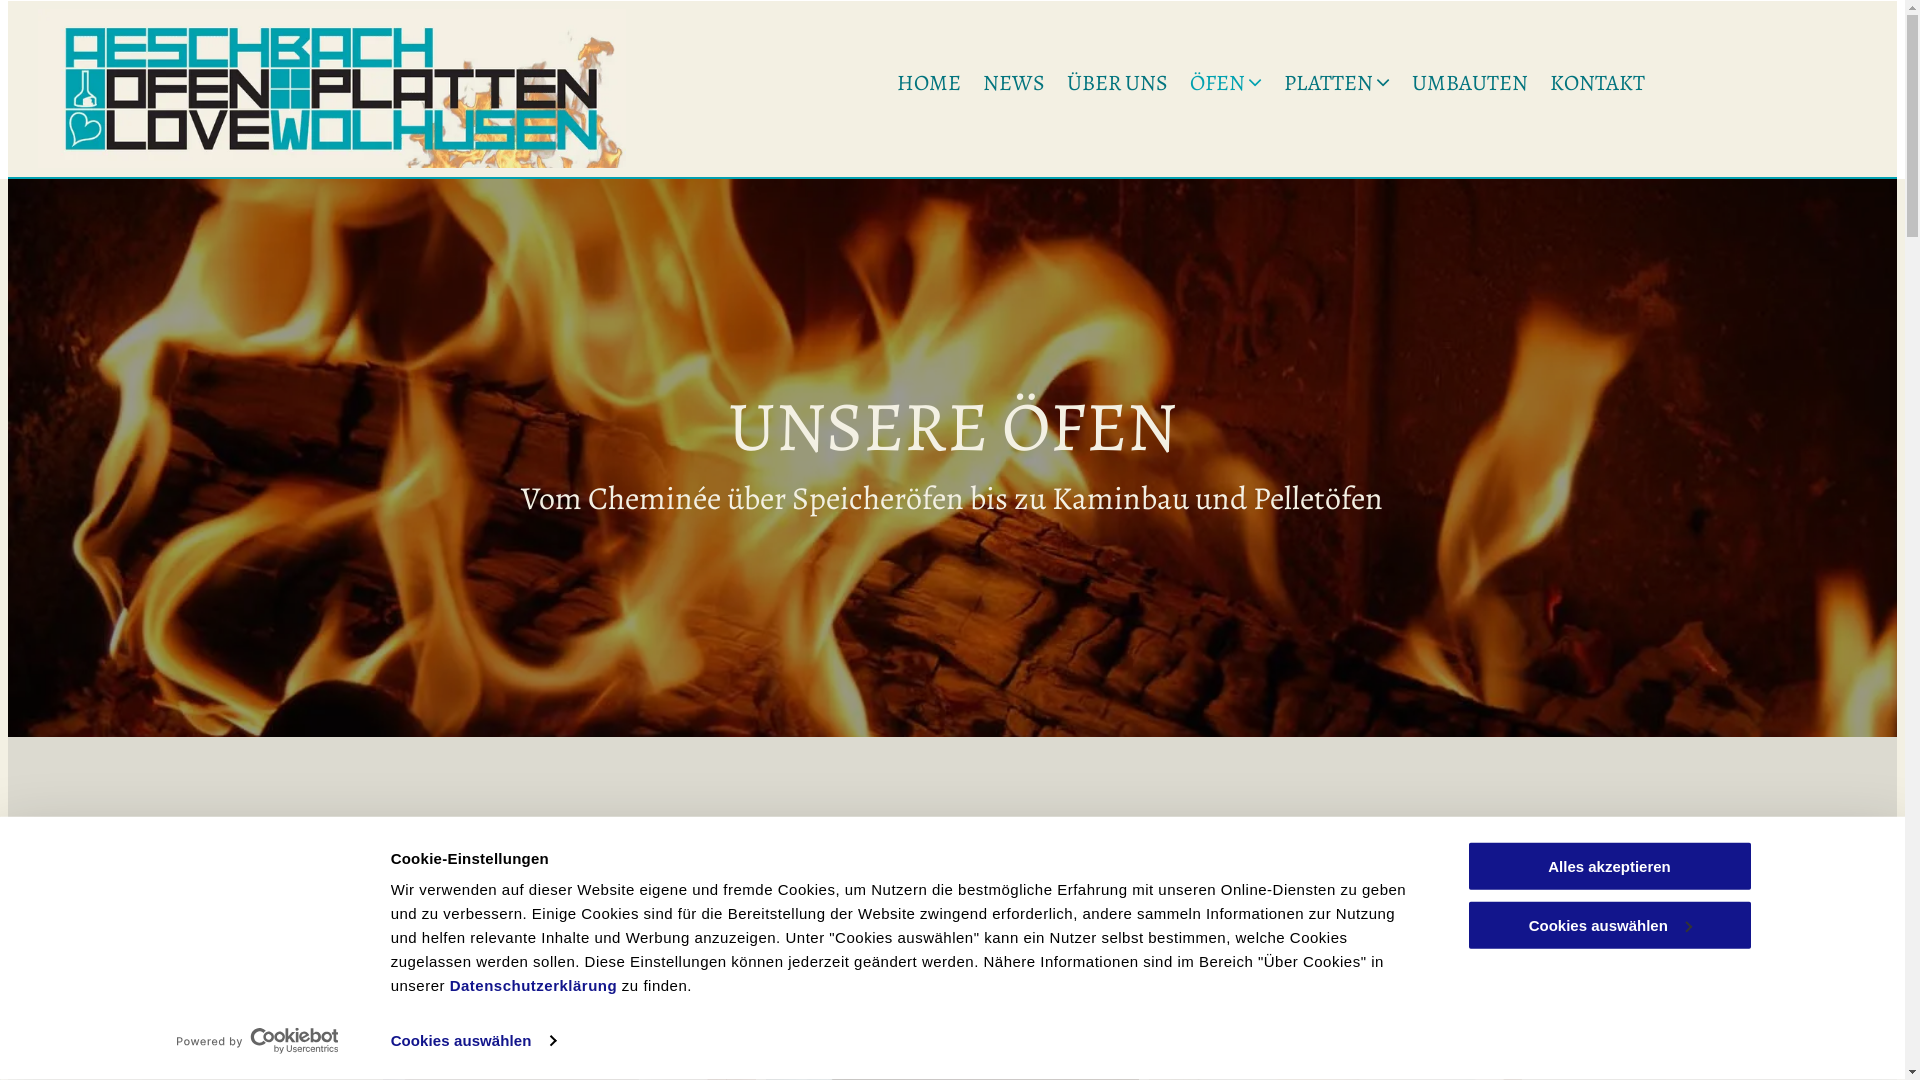  I want to click on HOME, so click(929, 84).